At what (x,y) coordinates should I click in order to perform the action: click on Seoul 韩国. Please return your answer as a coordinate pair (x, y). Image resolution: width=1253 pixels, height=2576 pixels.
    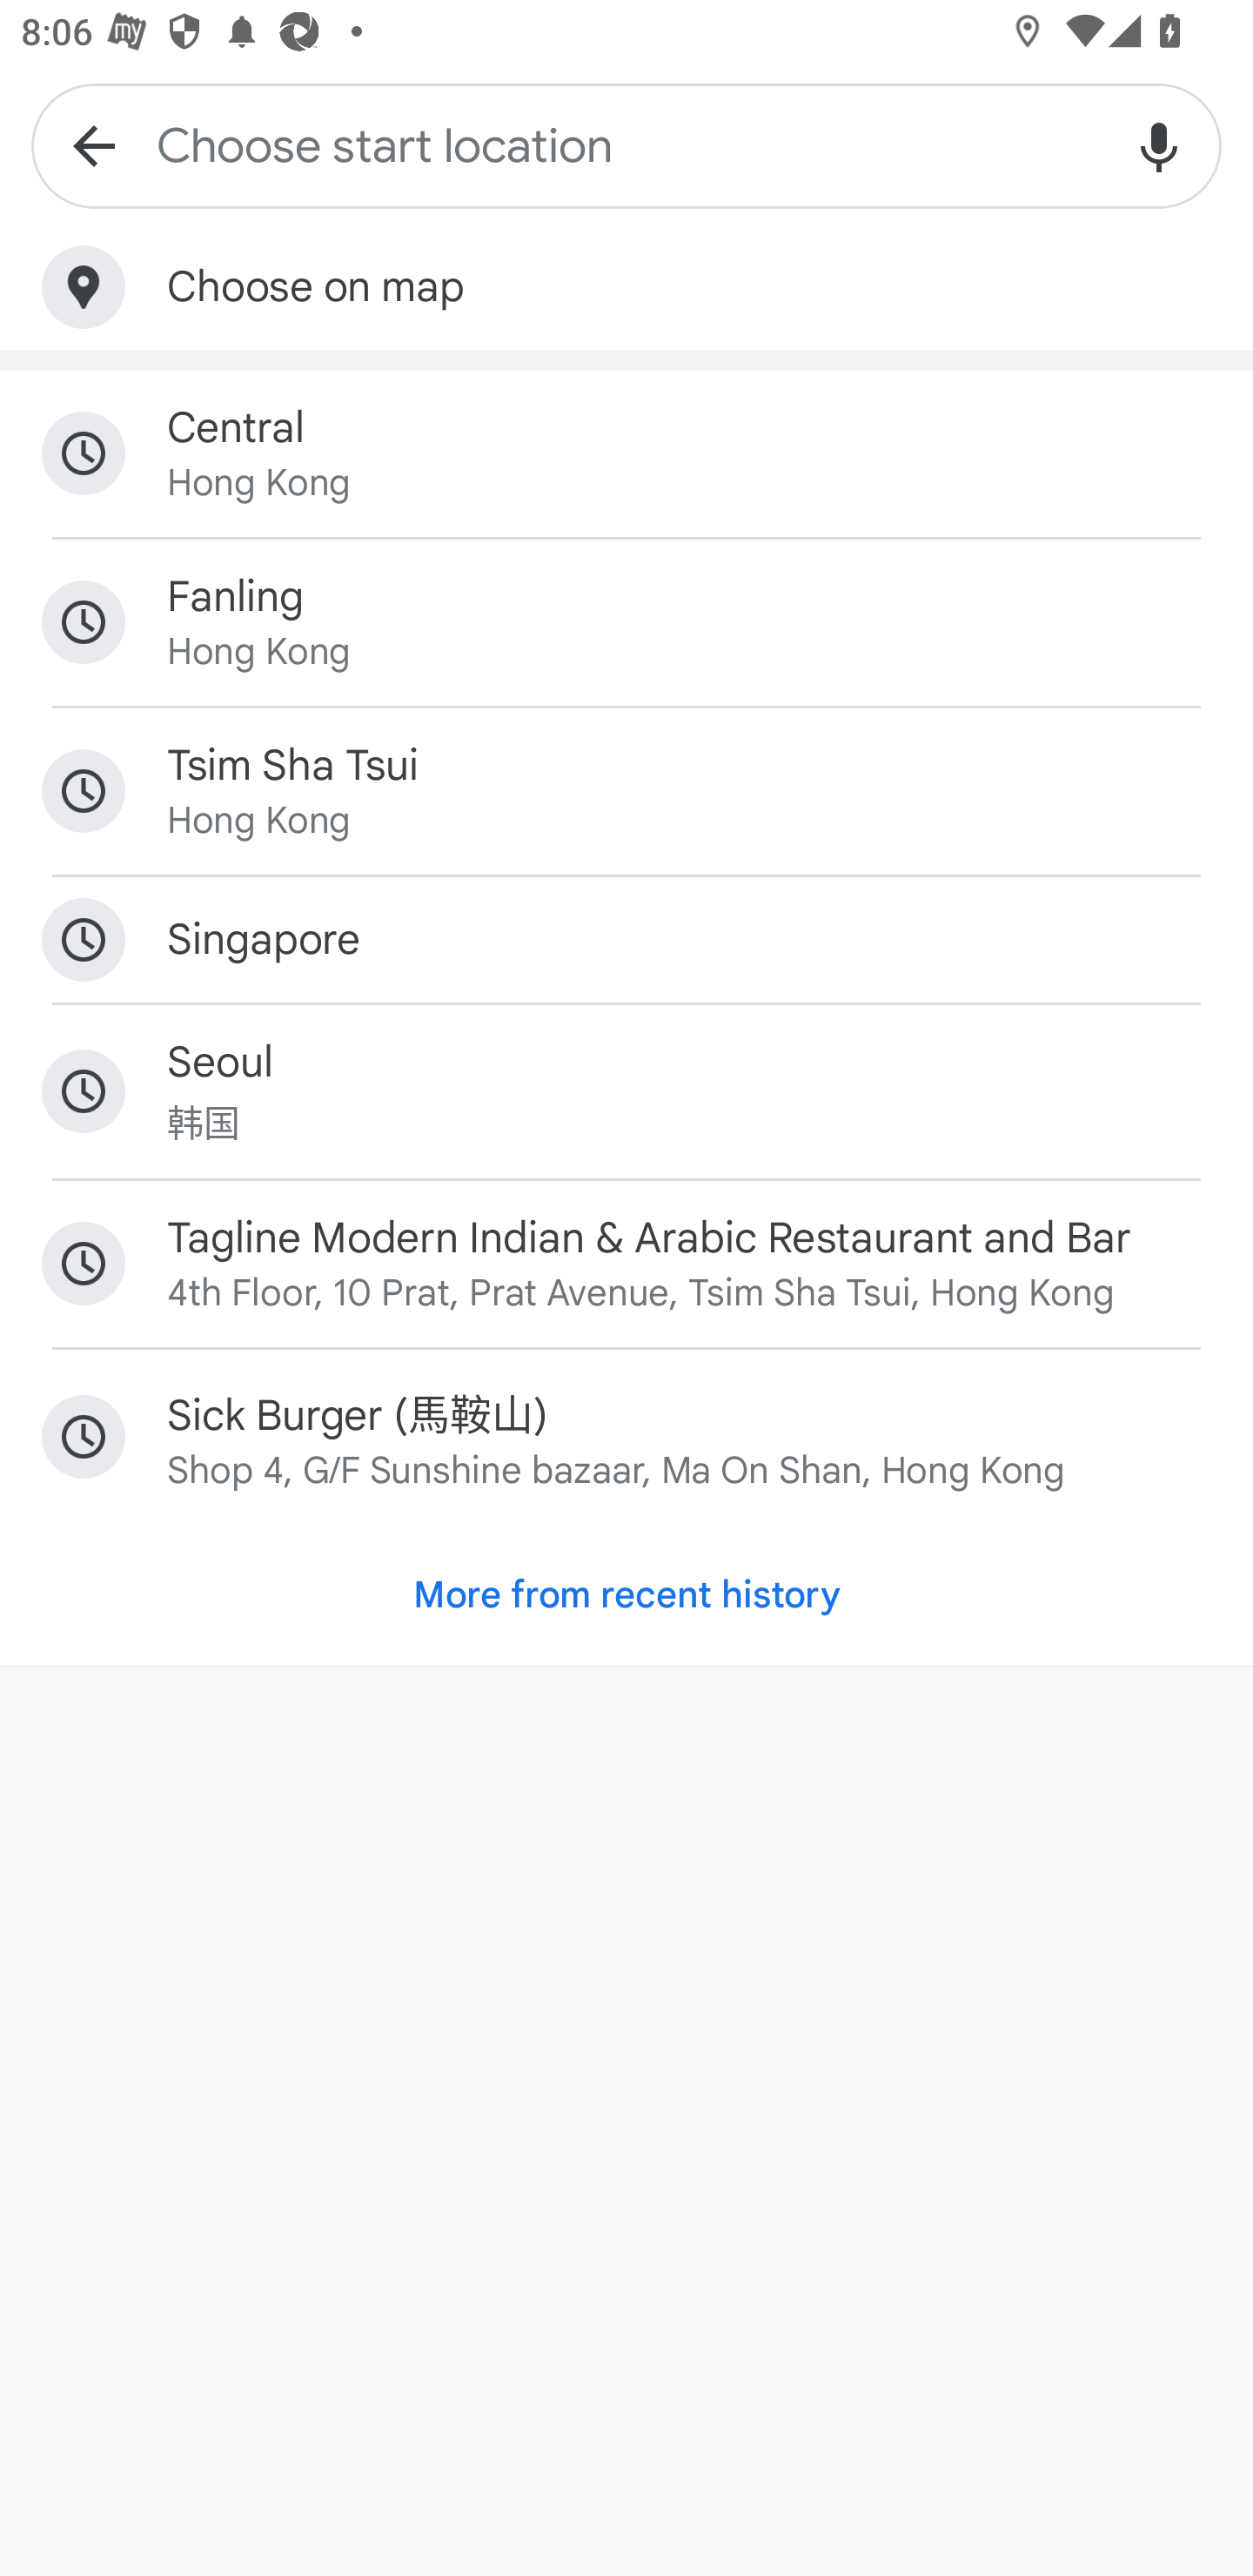
    Looking at the image, I should click on (626, 1090).